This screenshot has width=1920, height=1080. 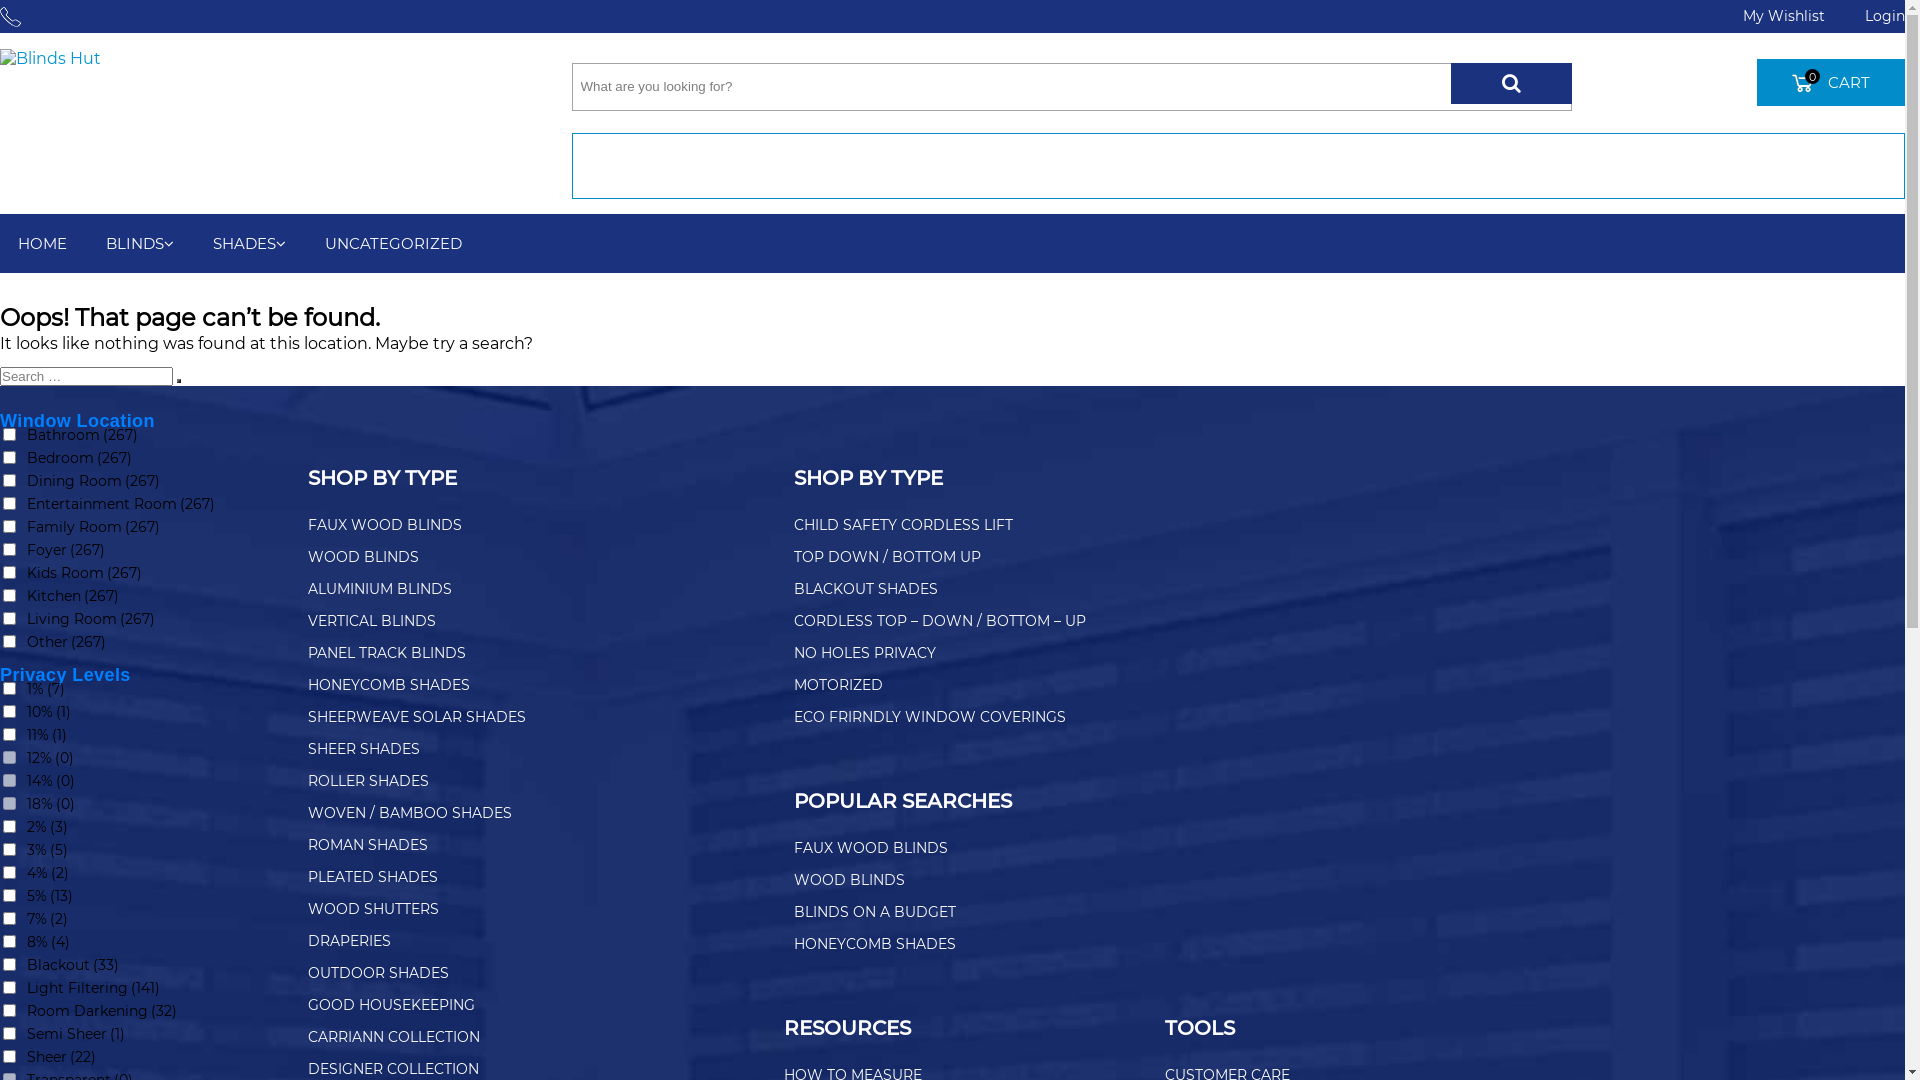 I want to click on ECO FRIRNDLY WINDOW COVERINGS, so click(x=930, y=717).